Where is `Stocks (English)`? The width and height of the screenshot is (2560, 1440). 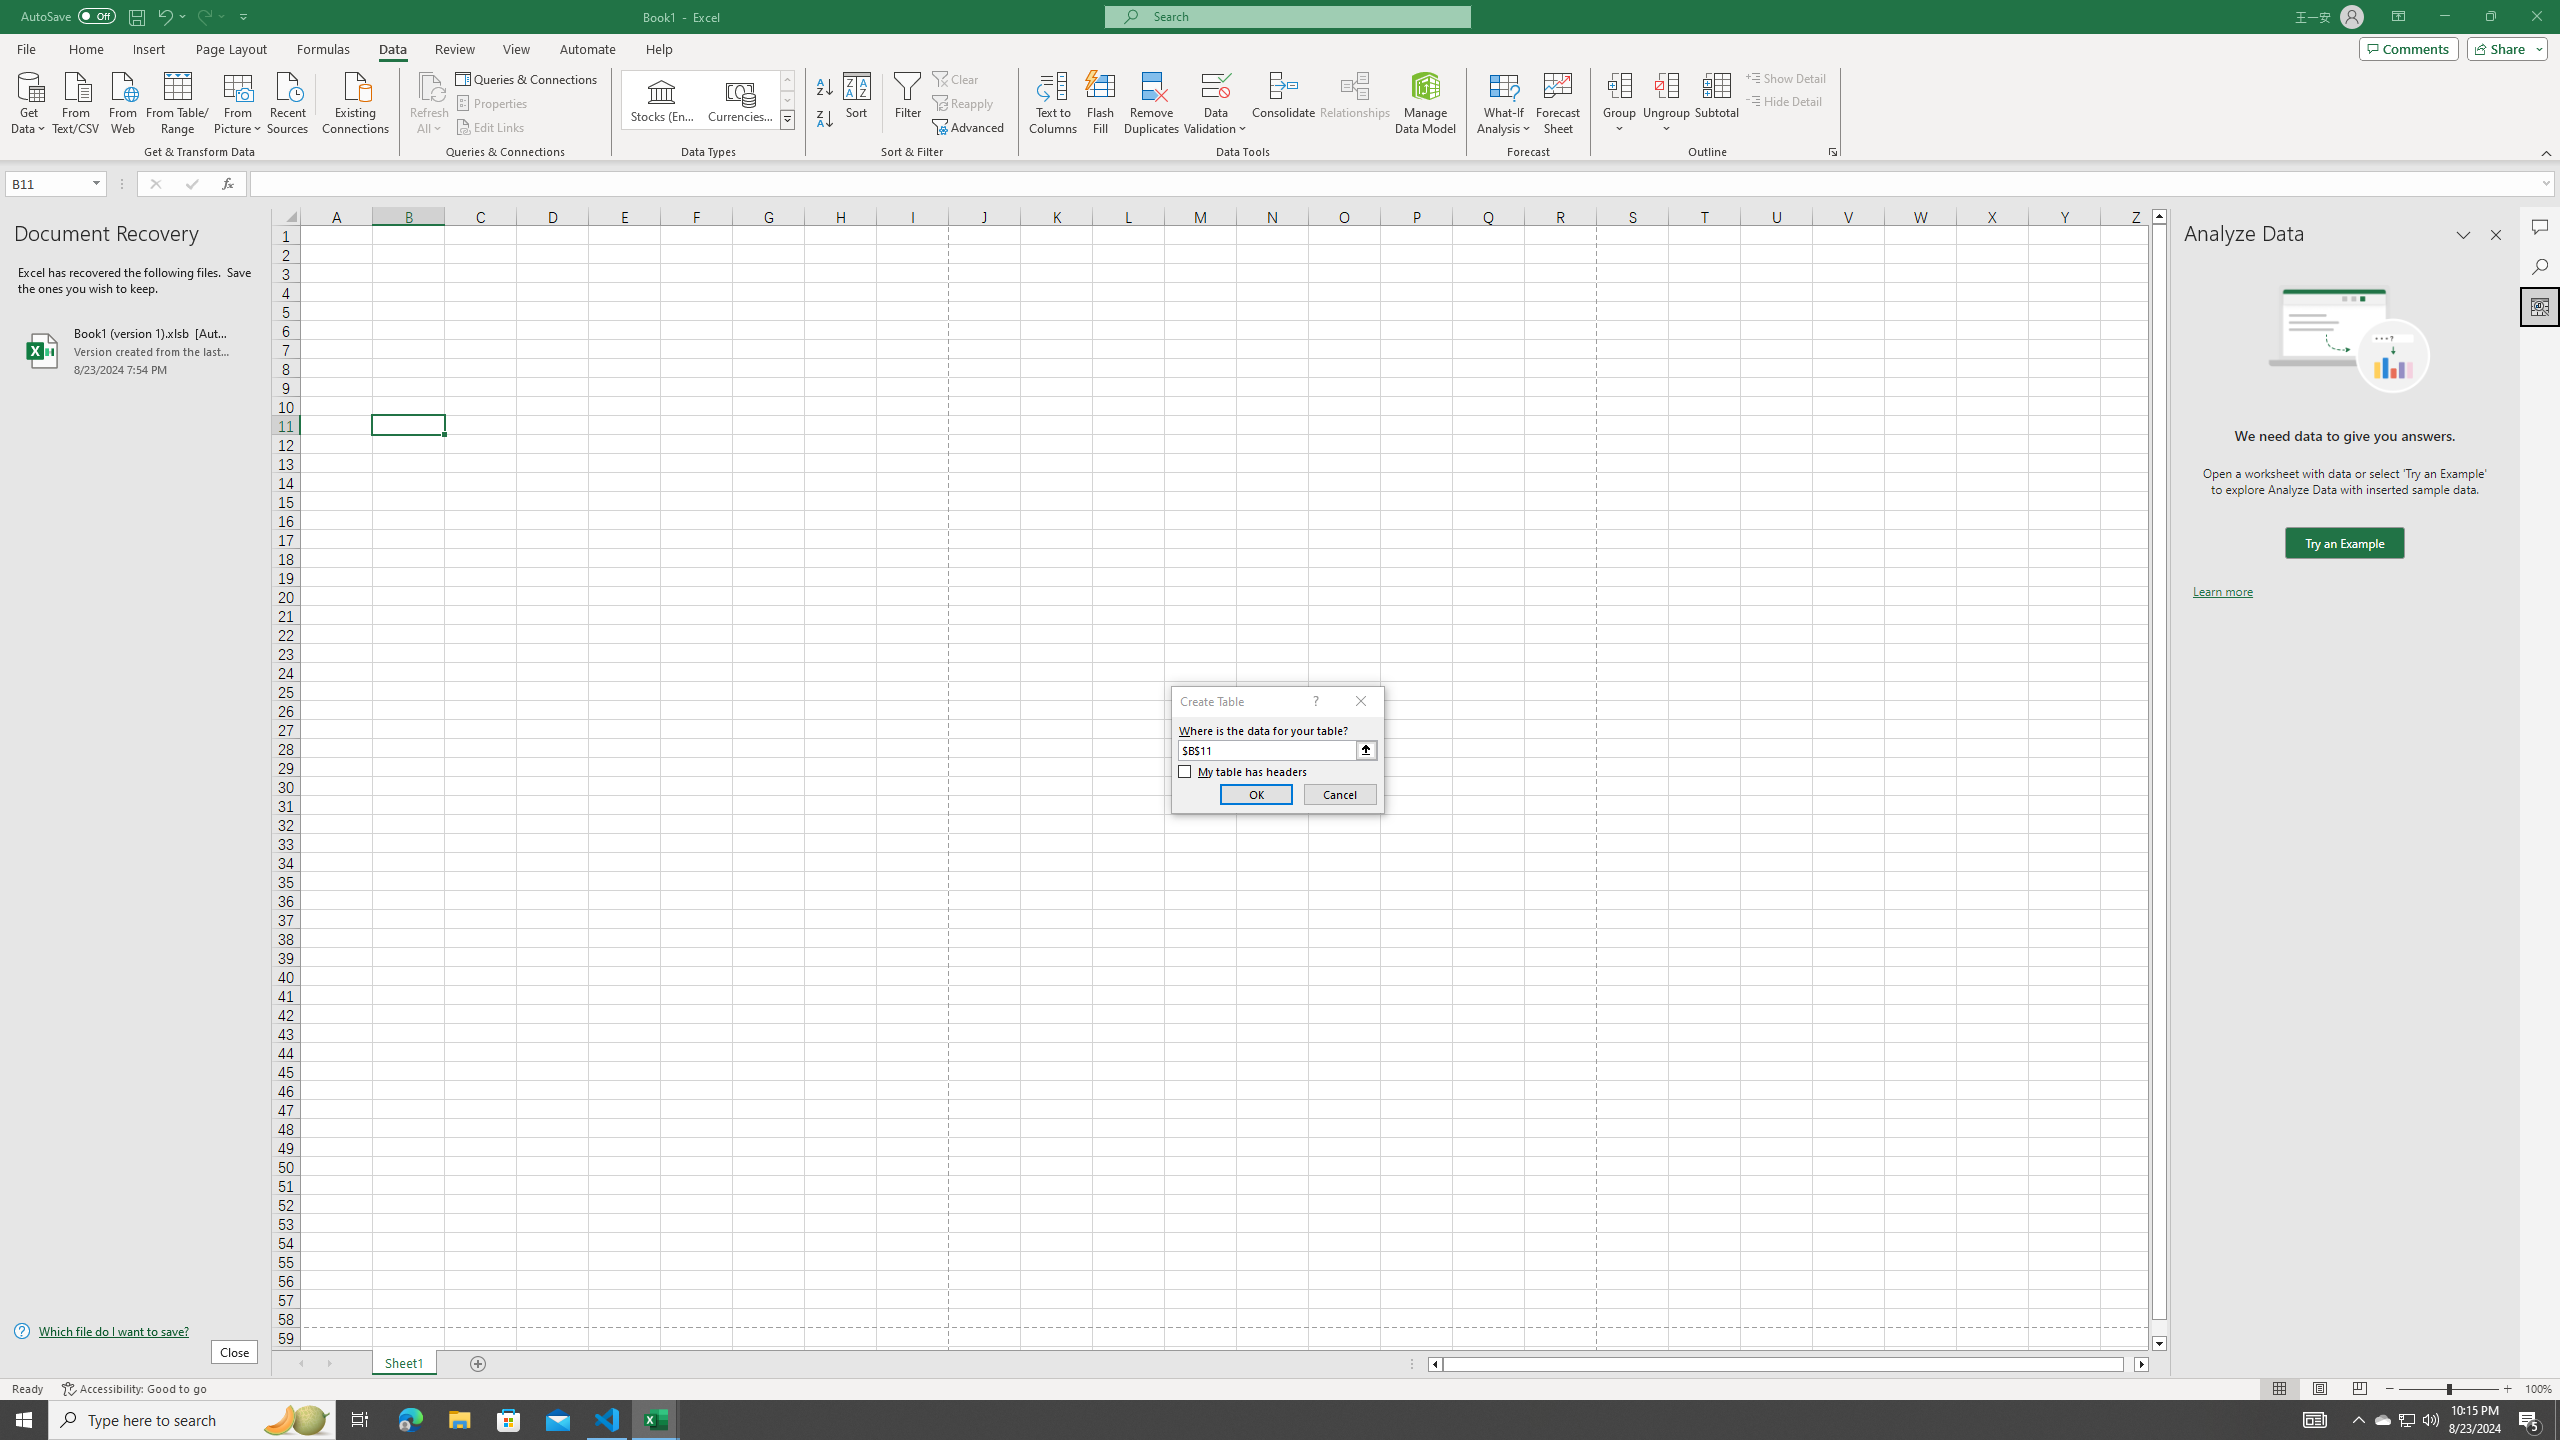
Stocks (English) is located at coordinates (662, 100).